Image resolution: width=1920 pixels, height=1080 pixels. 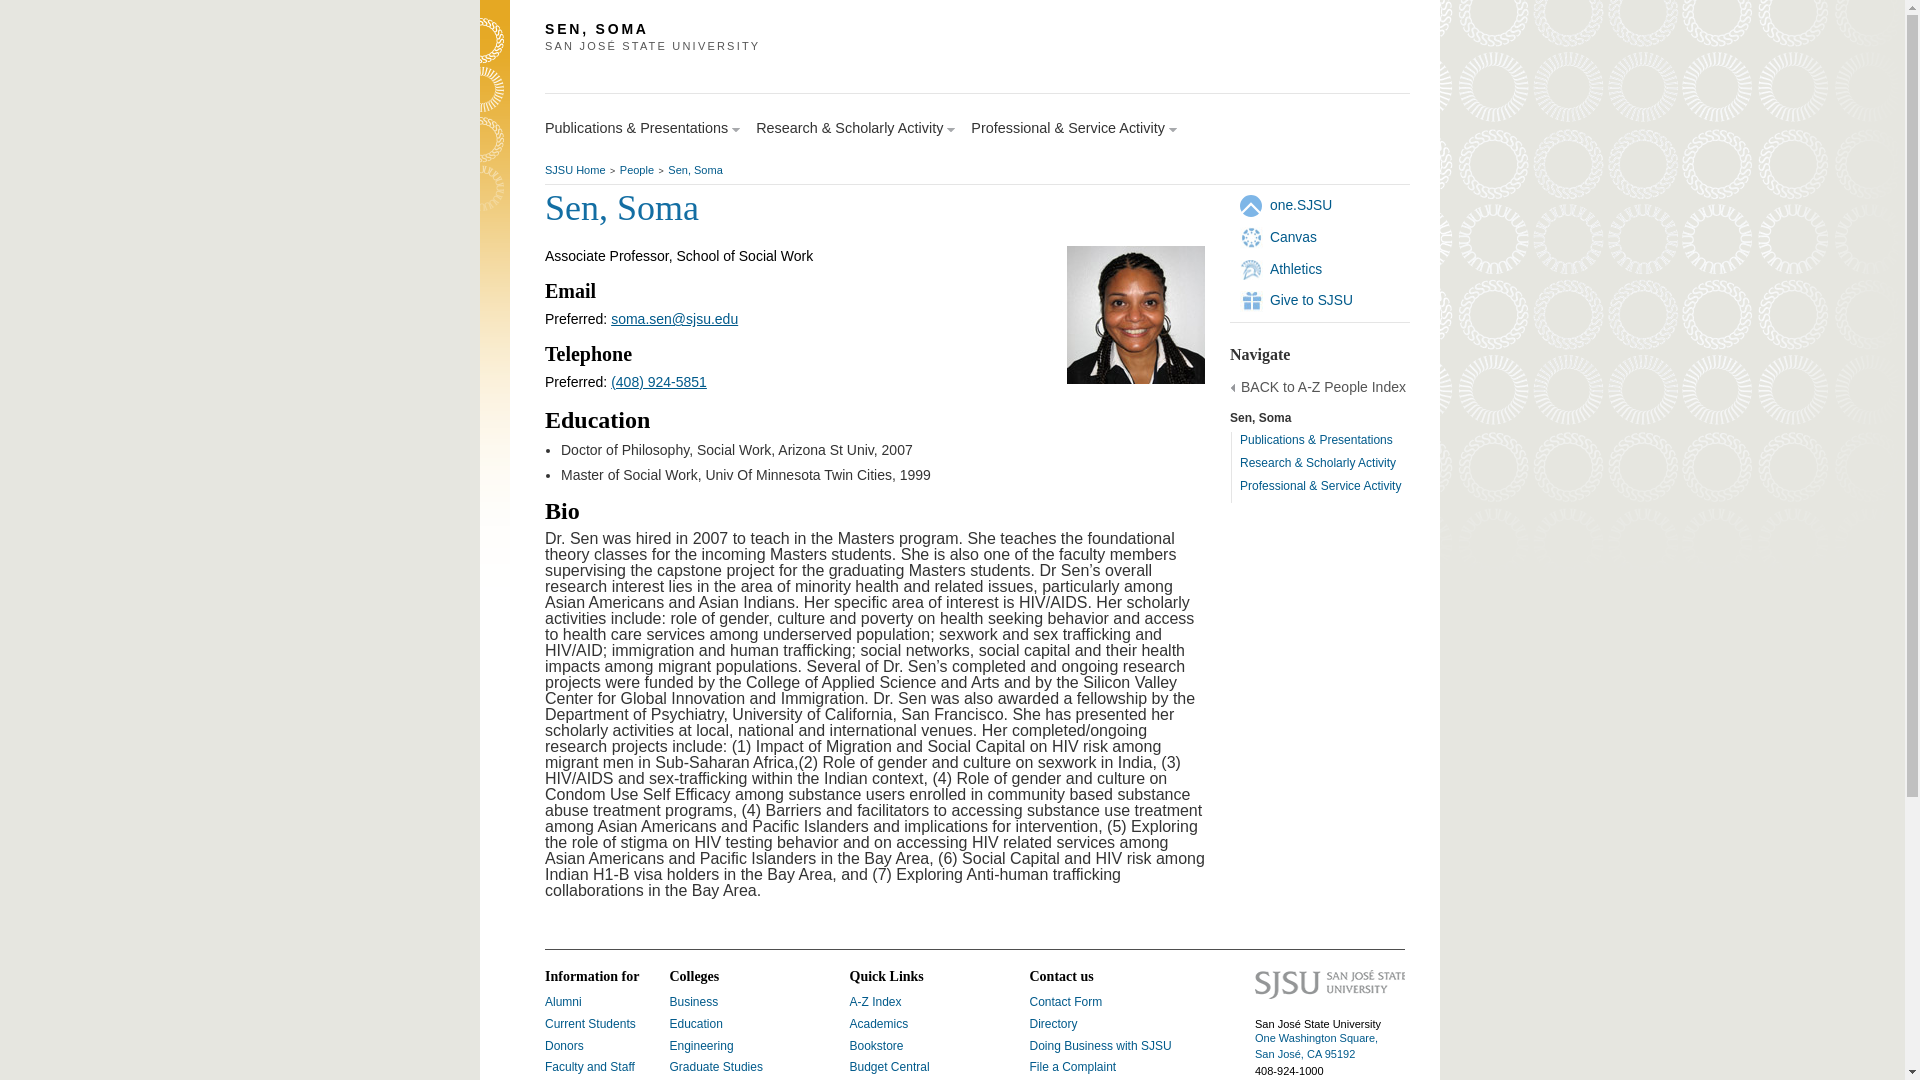 What do you see at coordinates (694, 1001) in the screenshot?
I see `Business` at bounding box center [694, 1001].